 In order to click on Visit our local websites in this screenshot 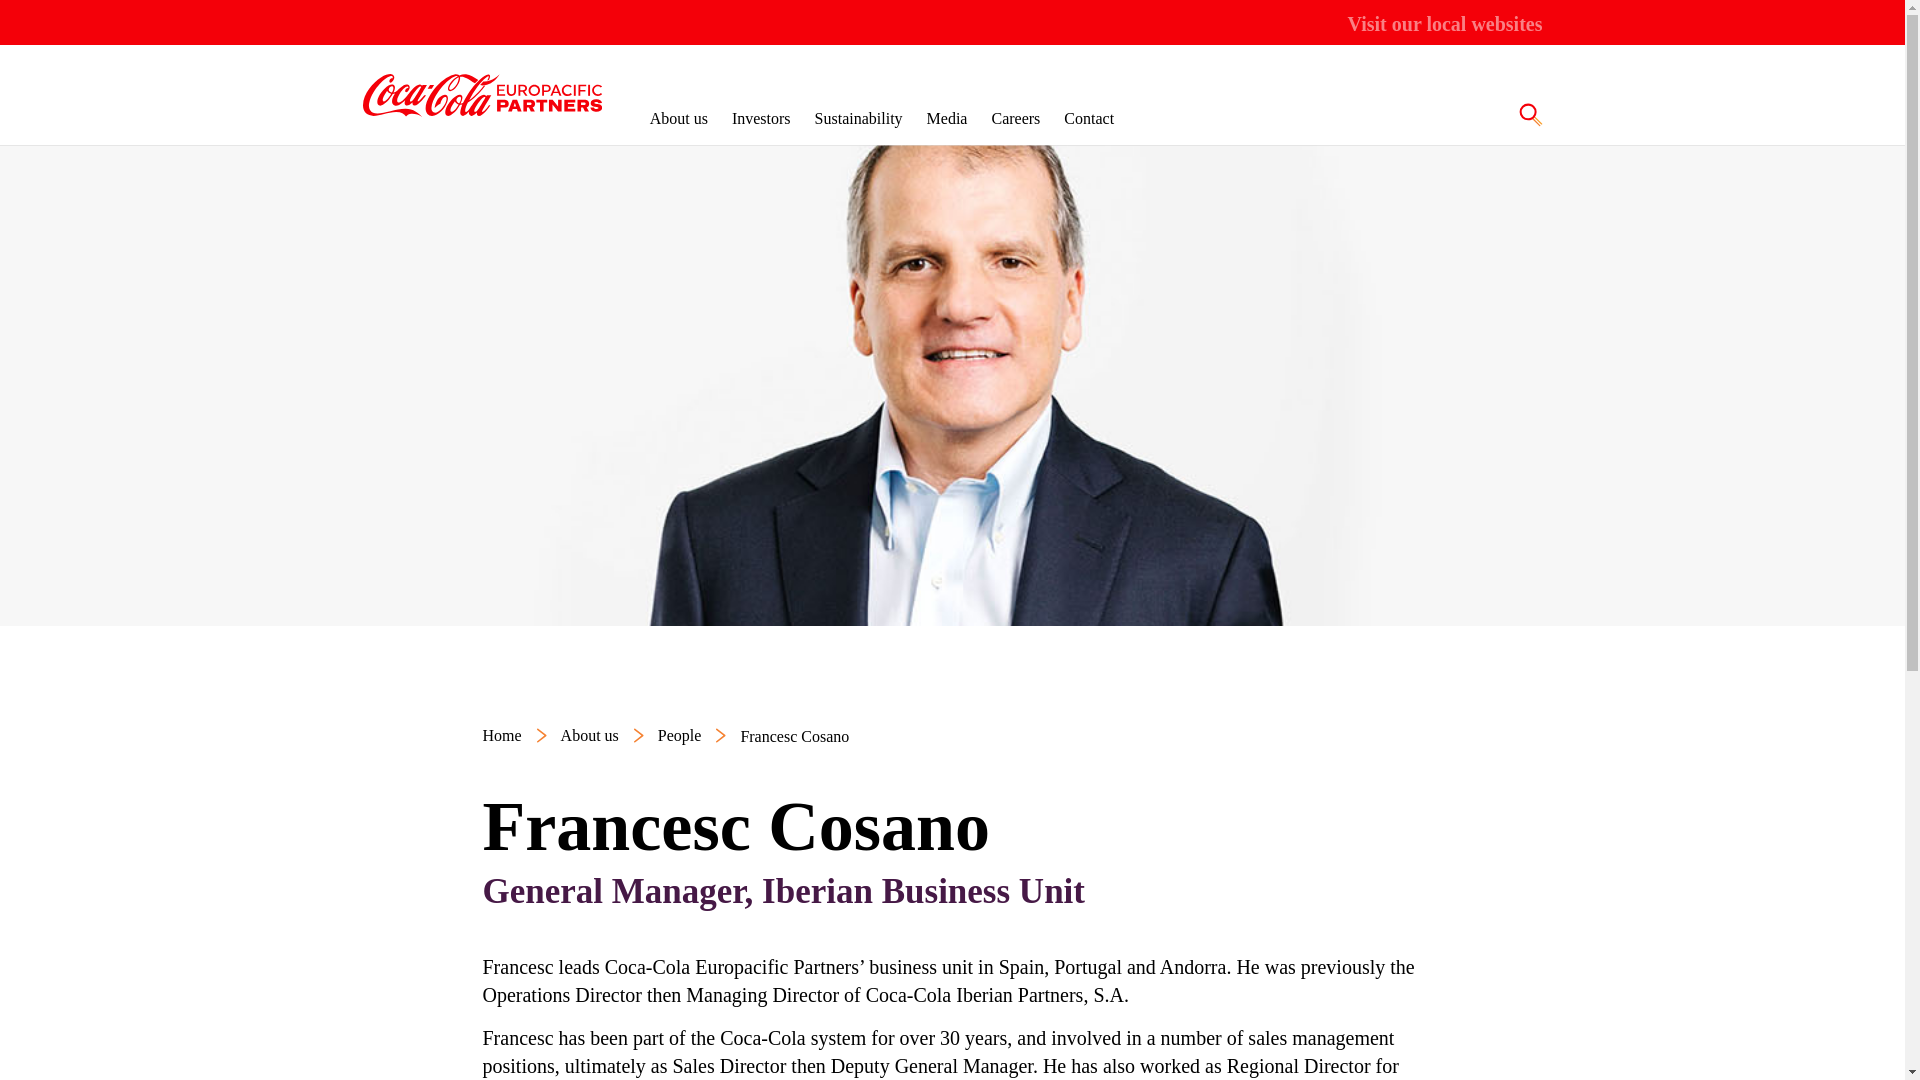, I will do `click(1445, 24)`.